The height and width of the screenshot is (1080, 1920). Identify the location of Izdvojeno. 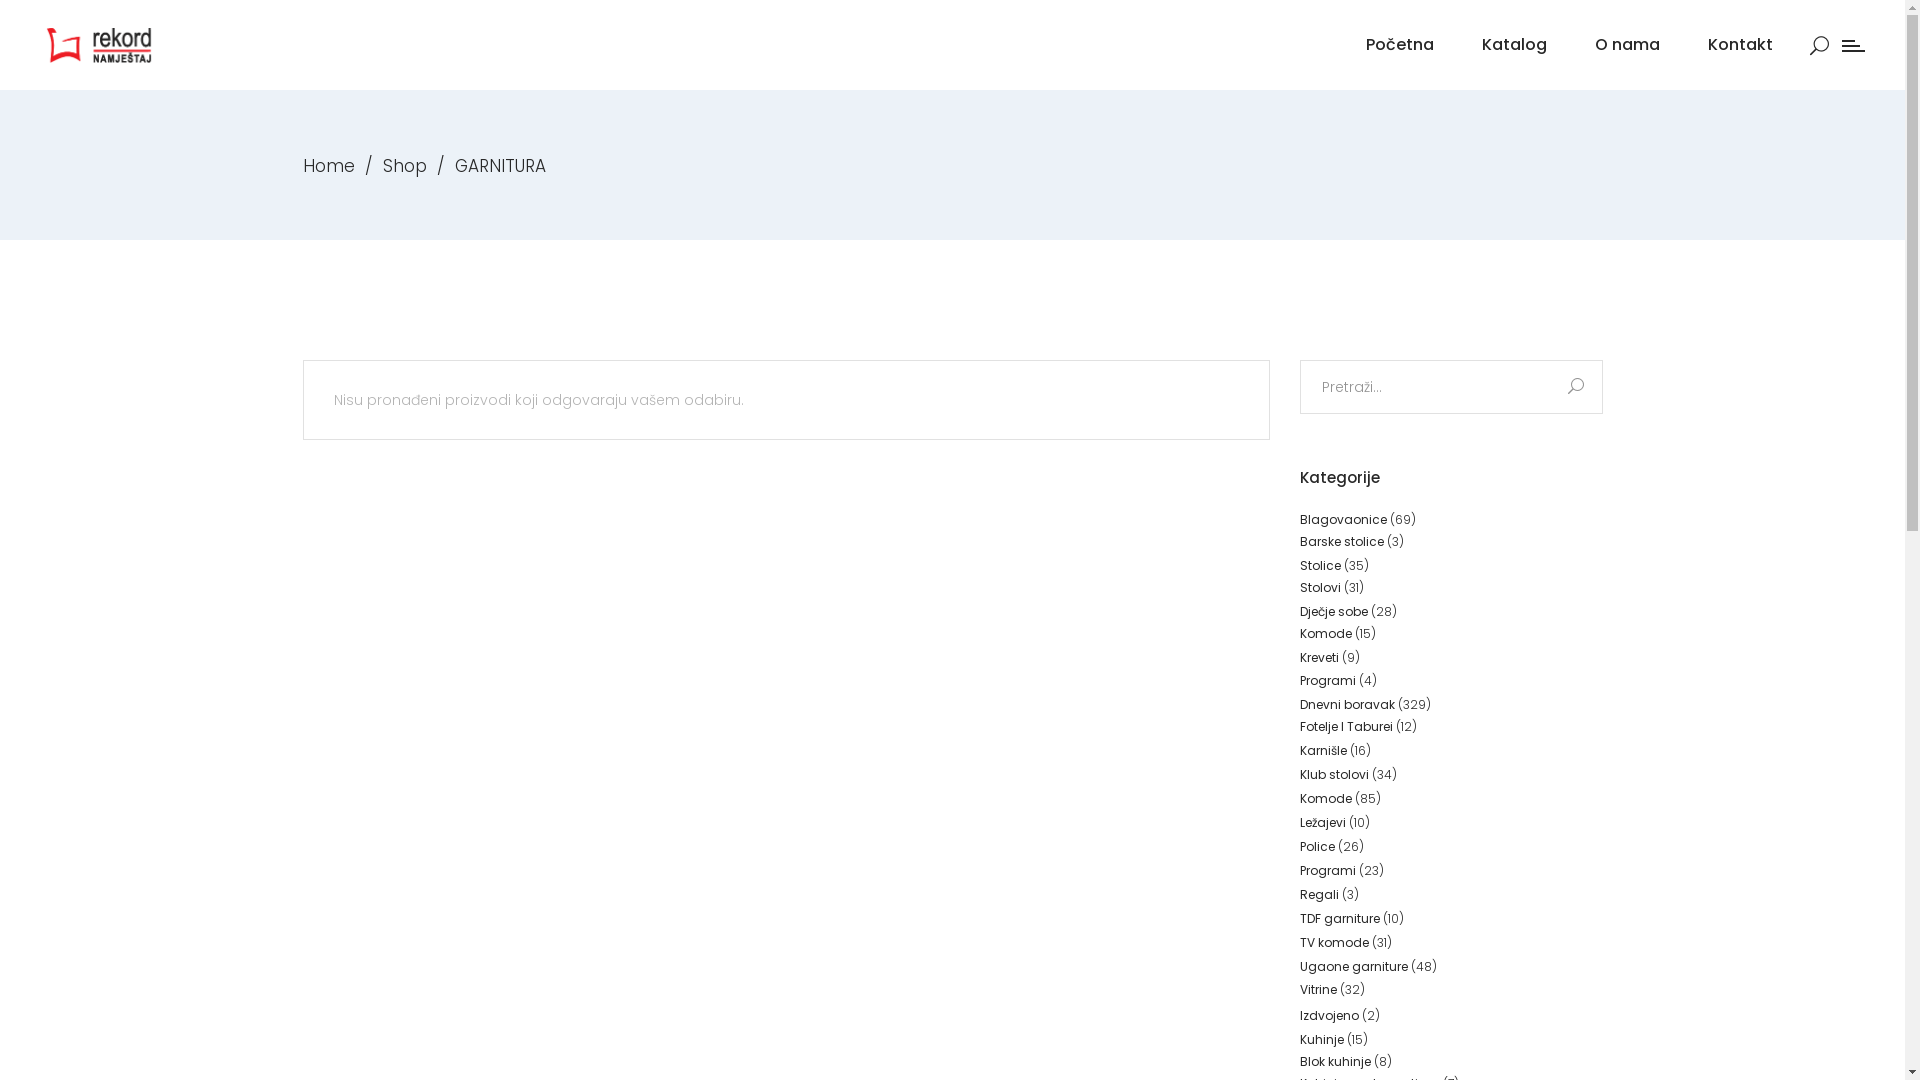
(1330, 1016).